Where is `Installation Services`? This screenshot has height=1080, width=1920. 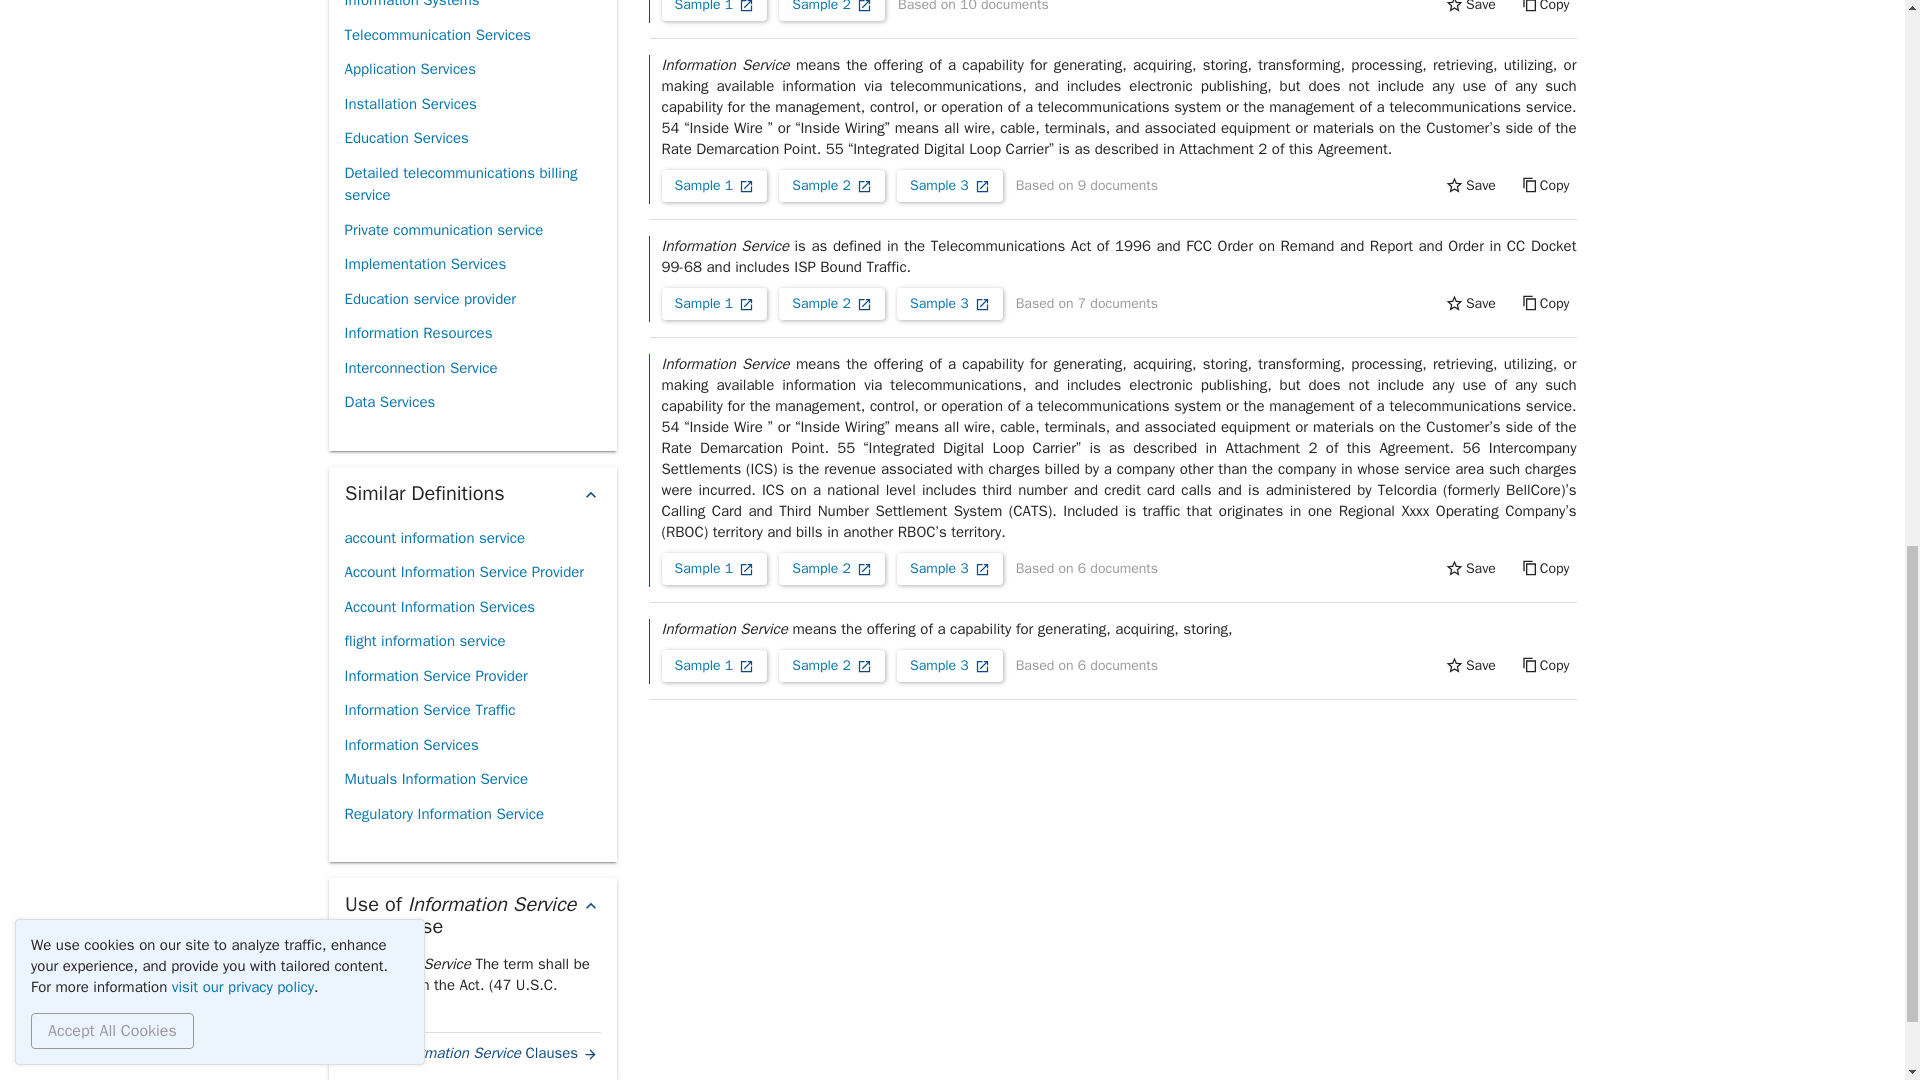 Installation Services is located at coordinates (410, 104).